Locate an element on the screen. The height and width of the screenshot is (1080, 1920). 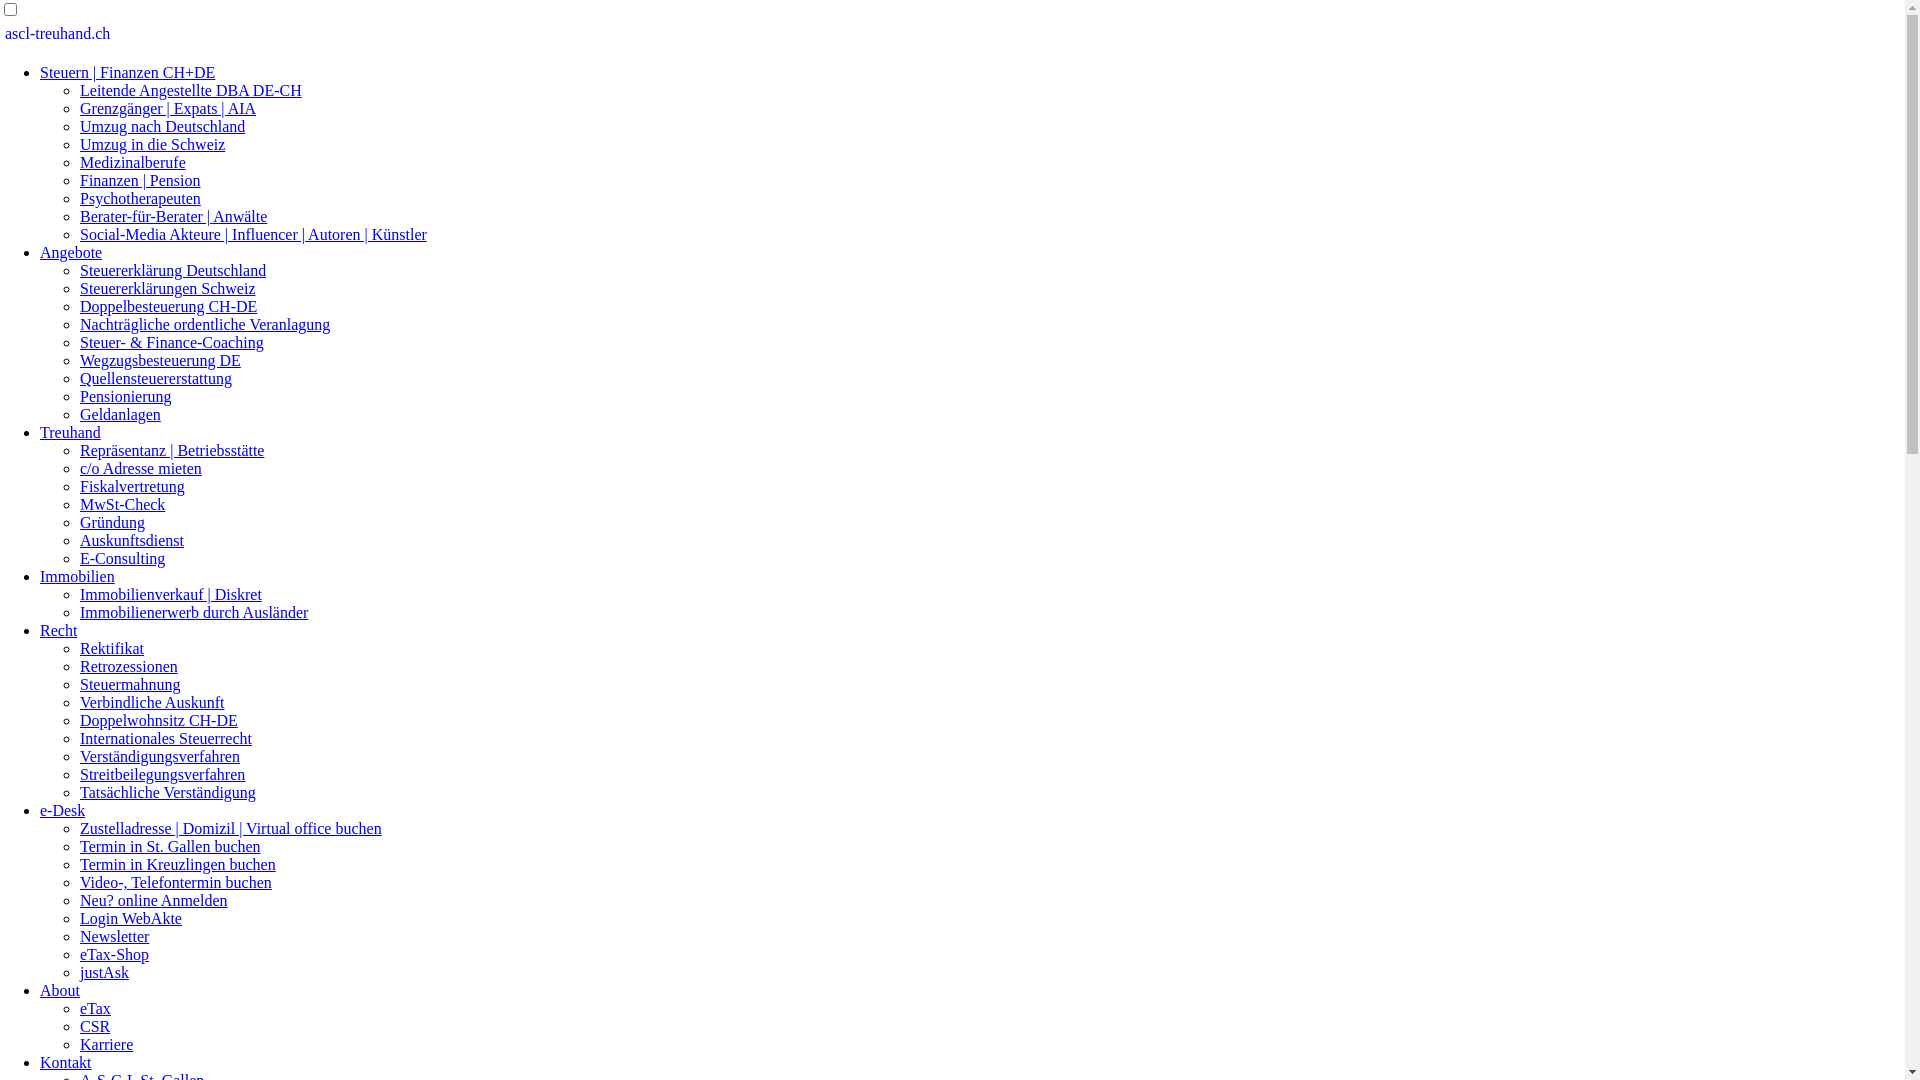
Retrozessionen is located at coordinates (129, 666).